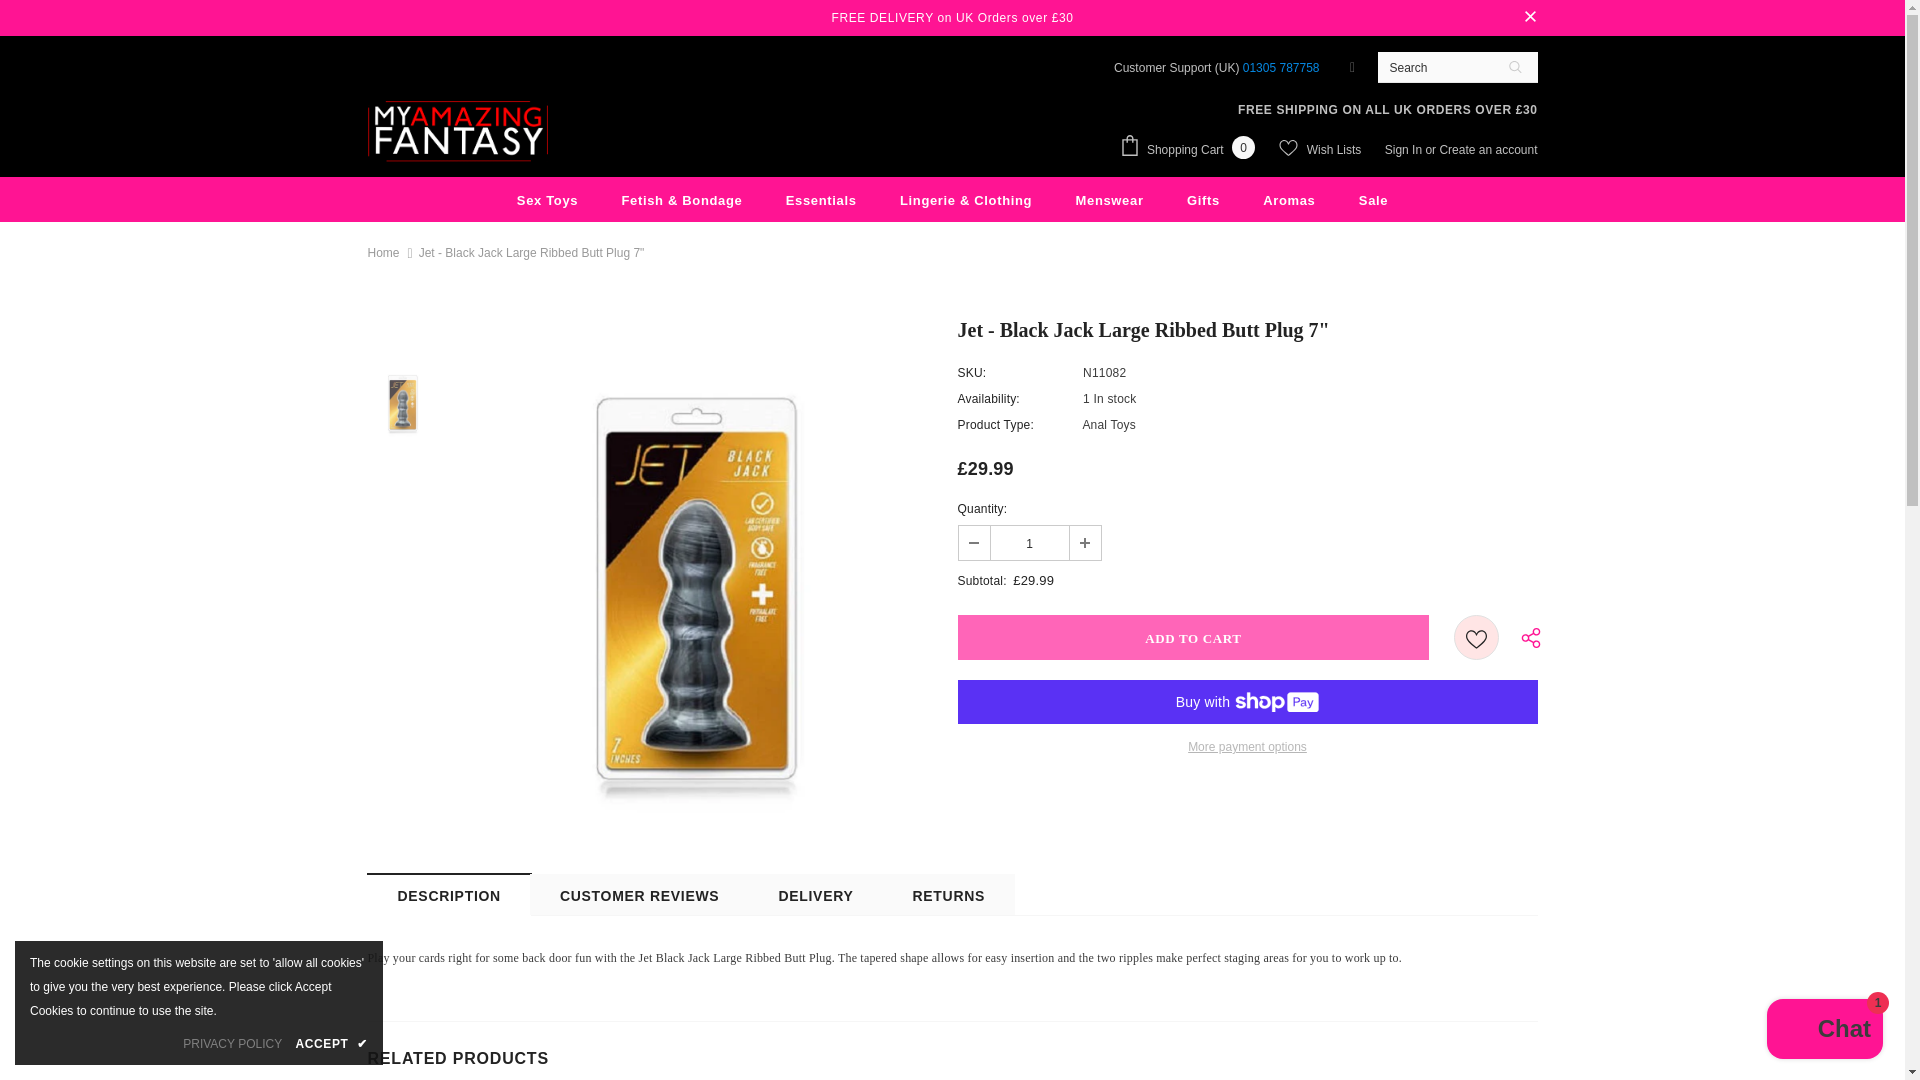 Image resolution: width=1920 pixels, height=1080 pixels. What do you see at coordinates (1488, 149) in the screenshot?
I see `Create an account` at bounding box center [1488, 149].